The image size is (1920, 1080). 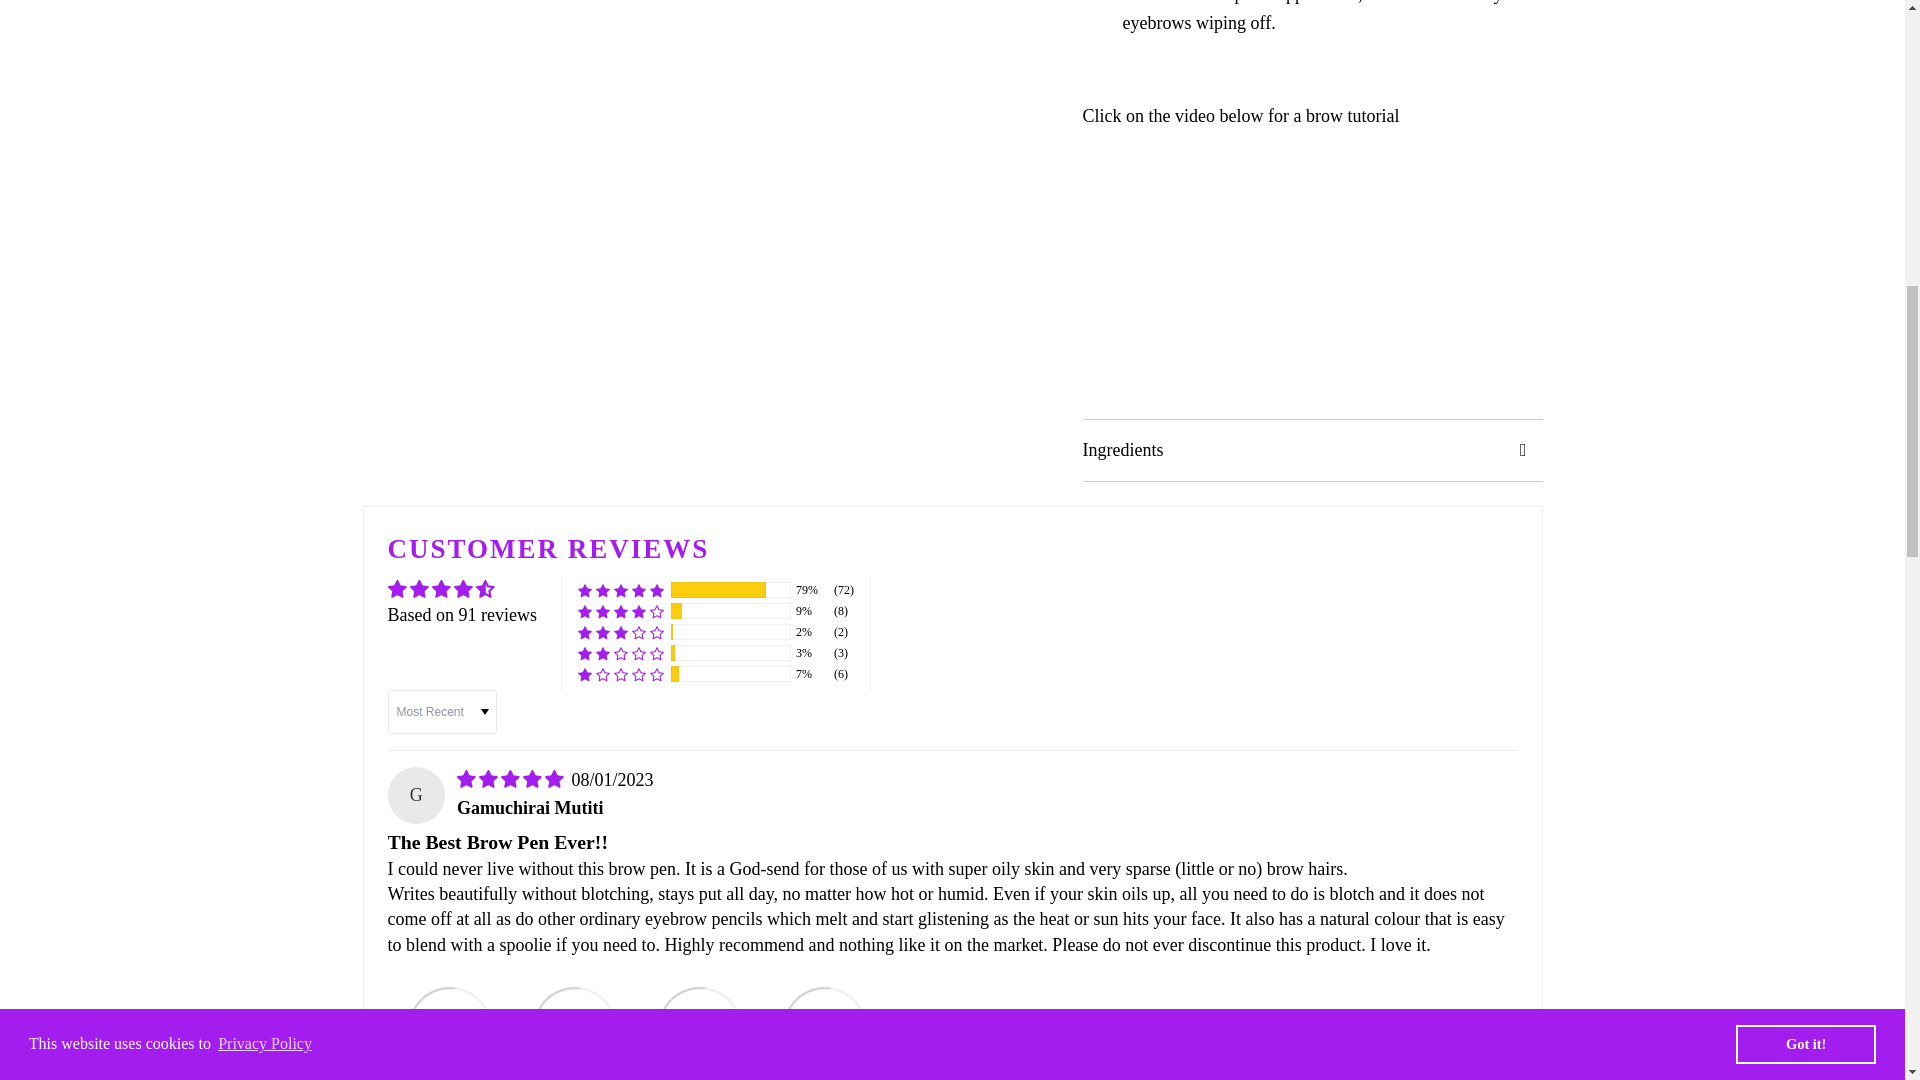 What do you see at coordinates (1312, 274) in the screenshot?
I see `Embedded Youtube Video` at bounding box center [1312, 274].